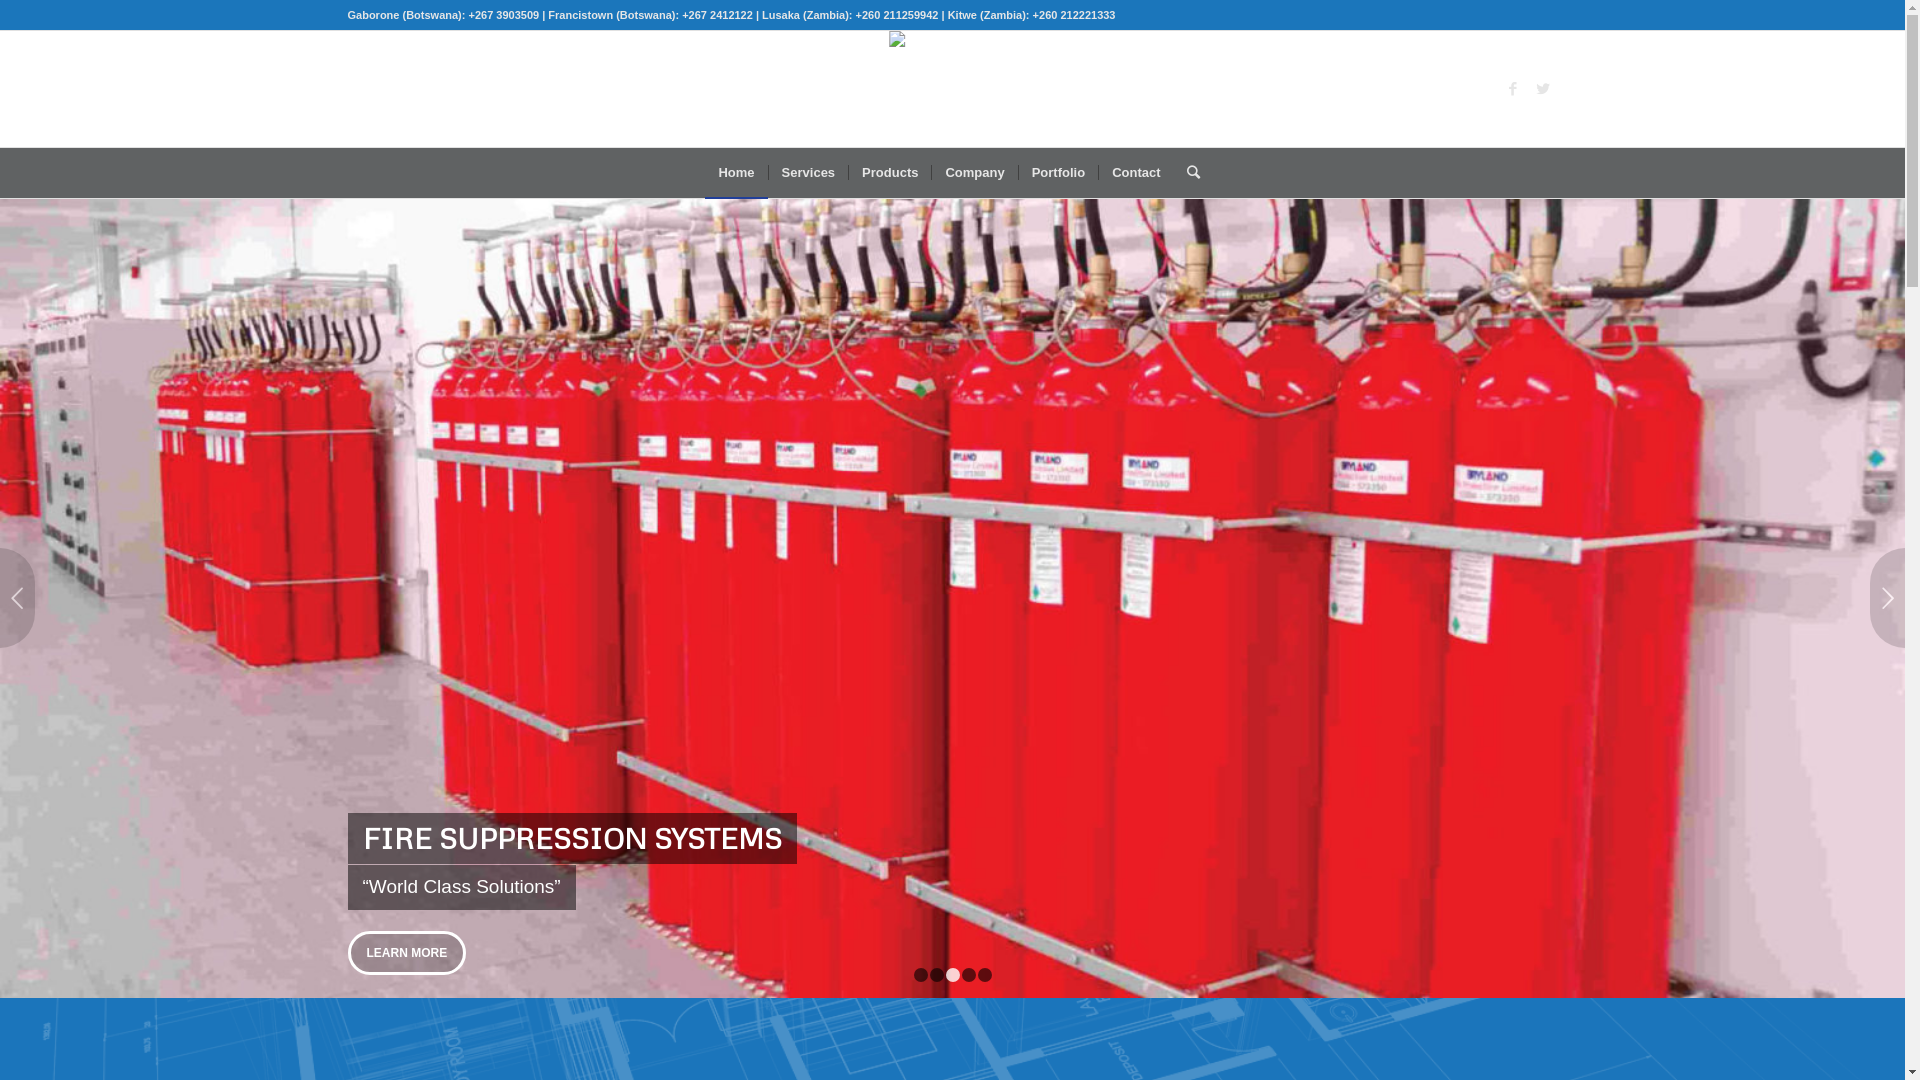  What do you see at coordinates (1888, 598) in the screenshot?
I see `Next` at bounding box center [1888, 598].